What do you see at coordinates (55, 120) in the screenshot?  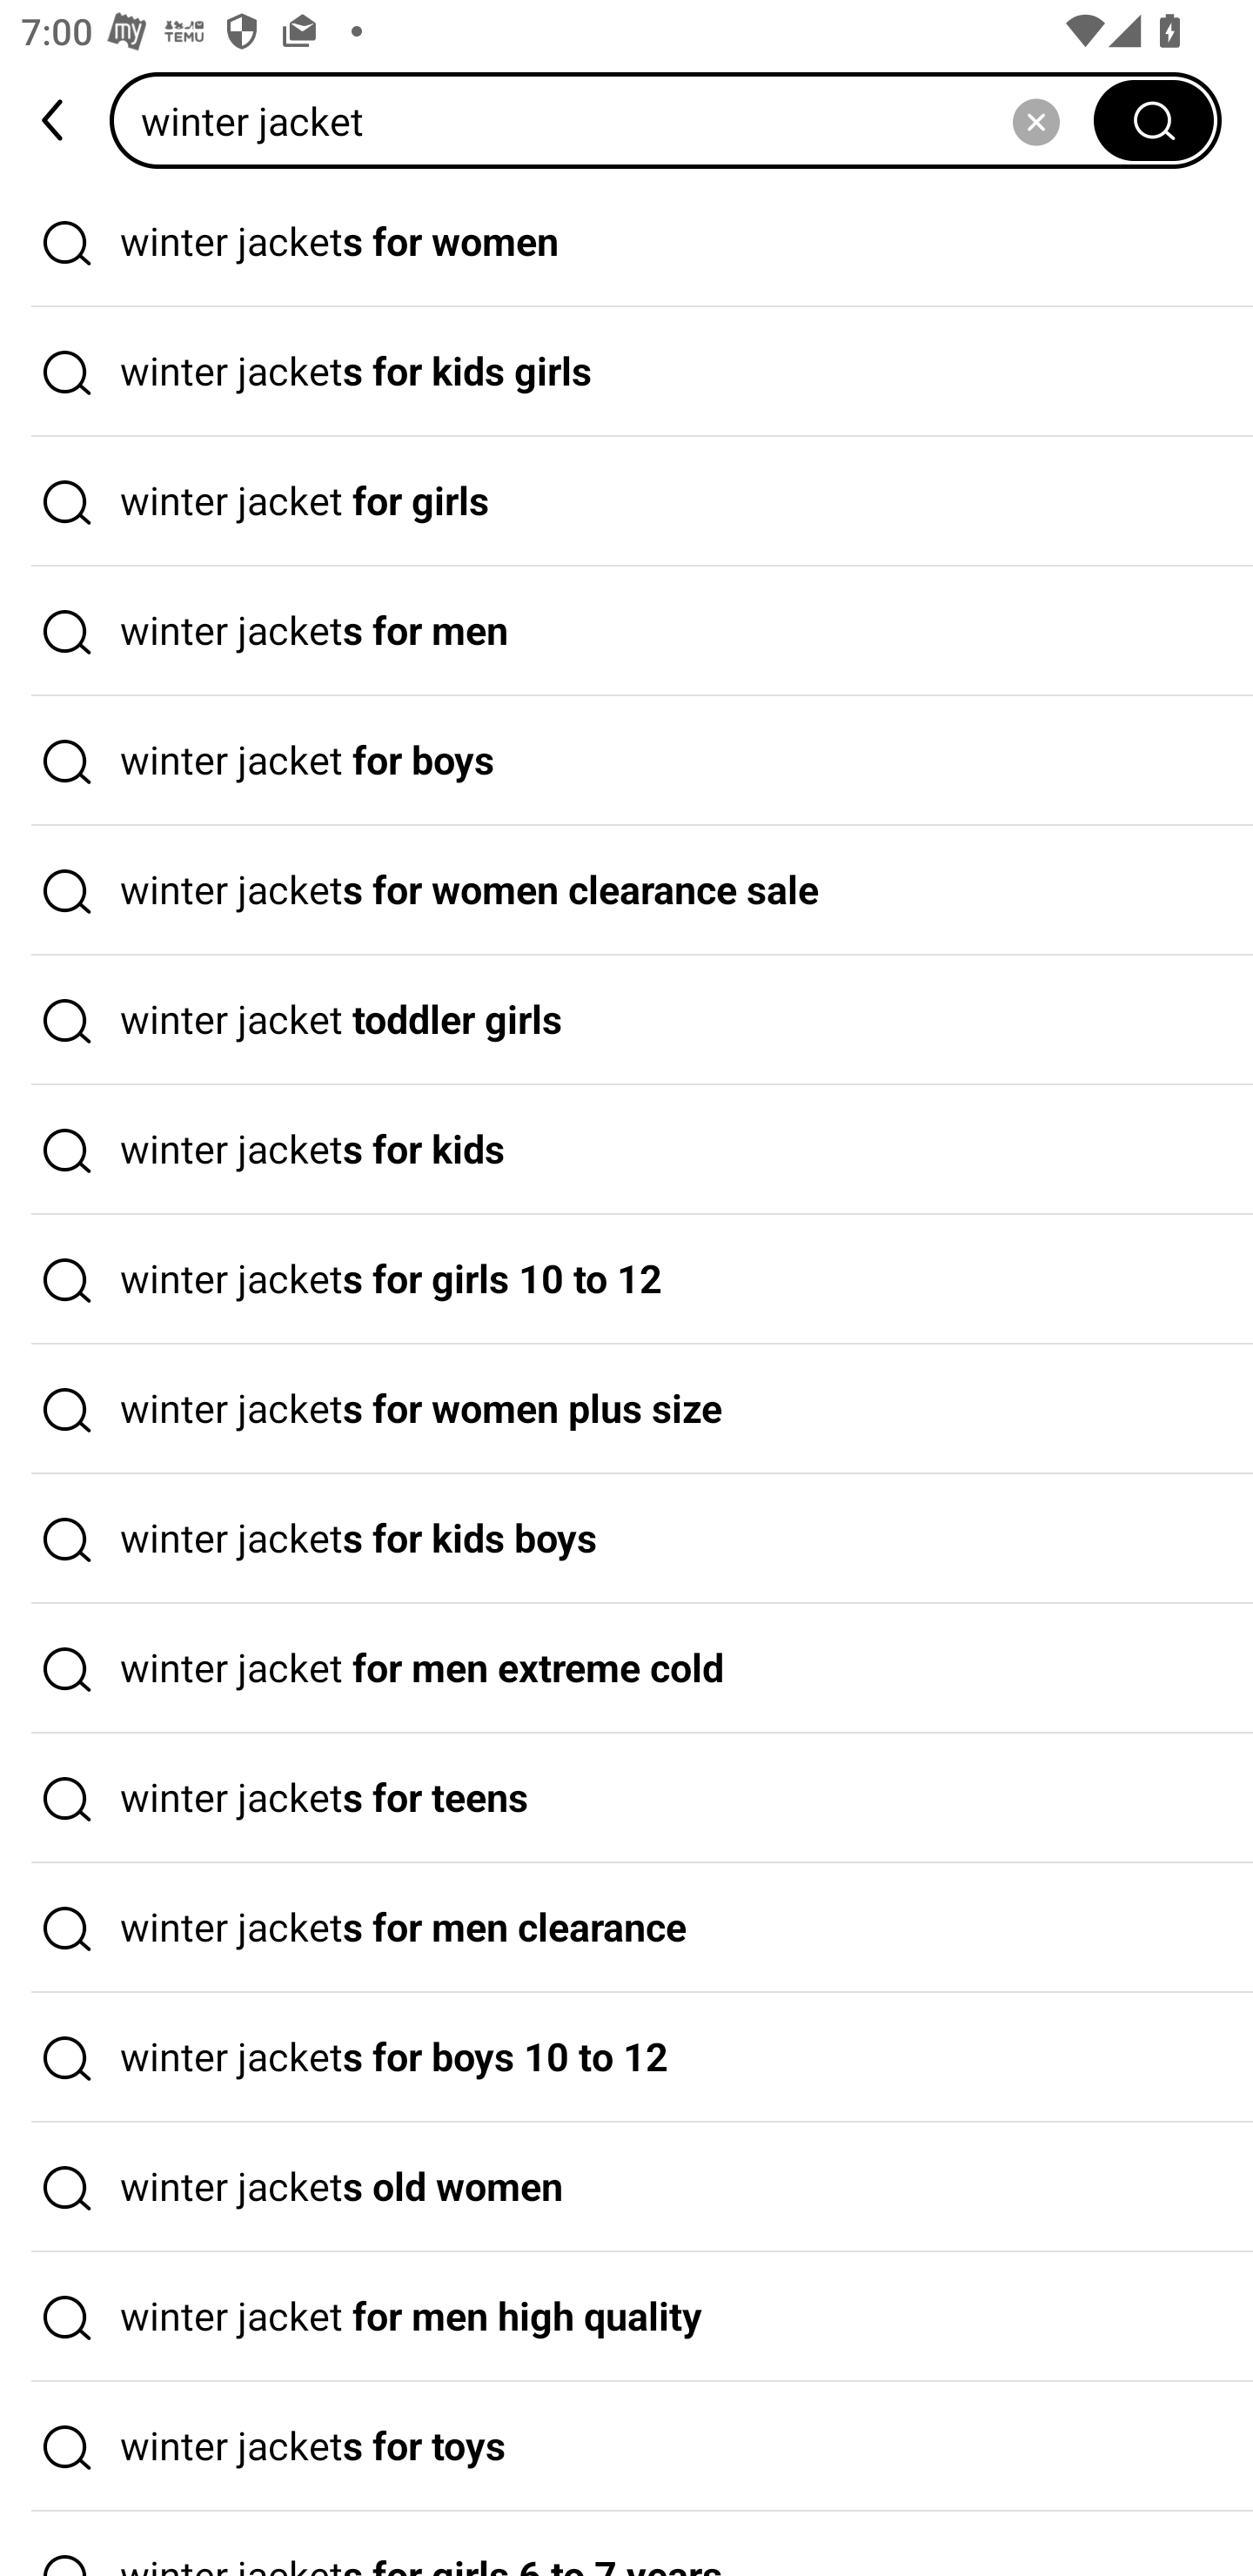 I see `back` at bounding box center [55, 120].